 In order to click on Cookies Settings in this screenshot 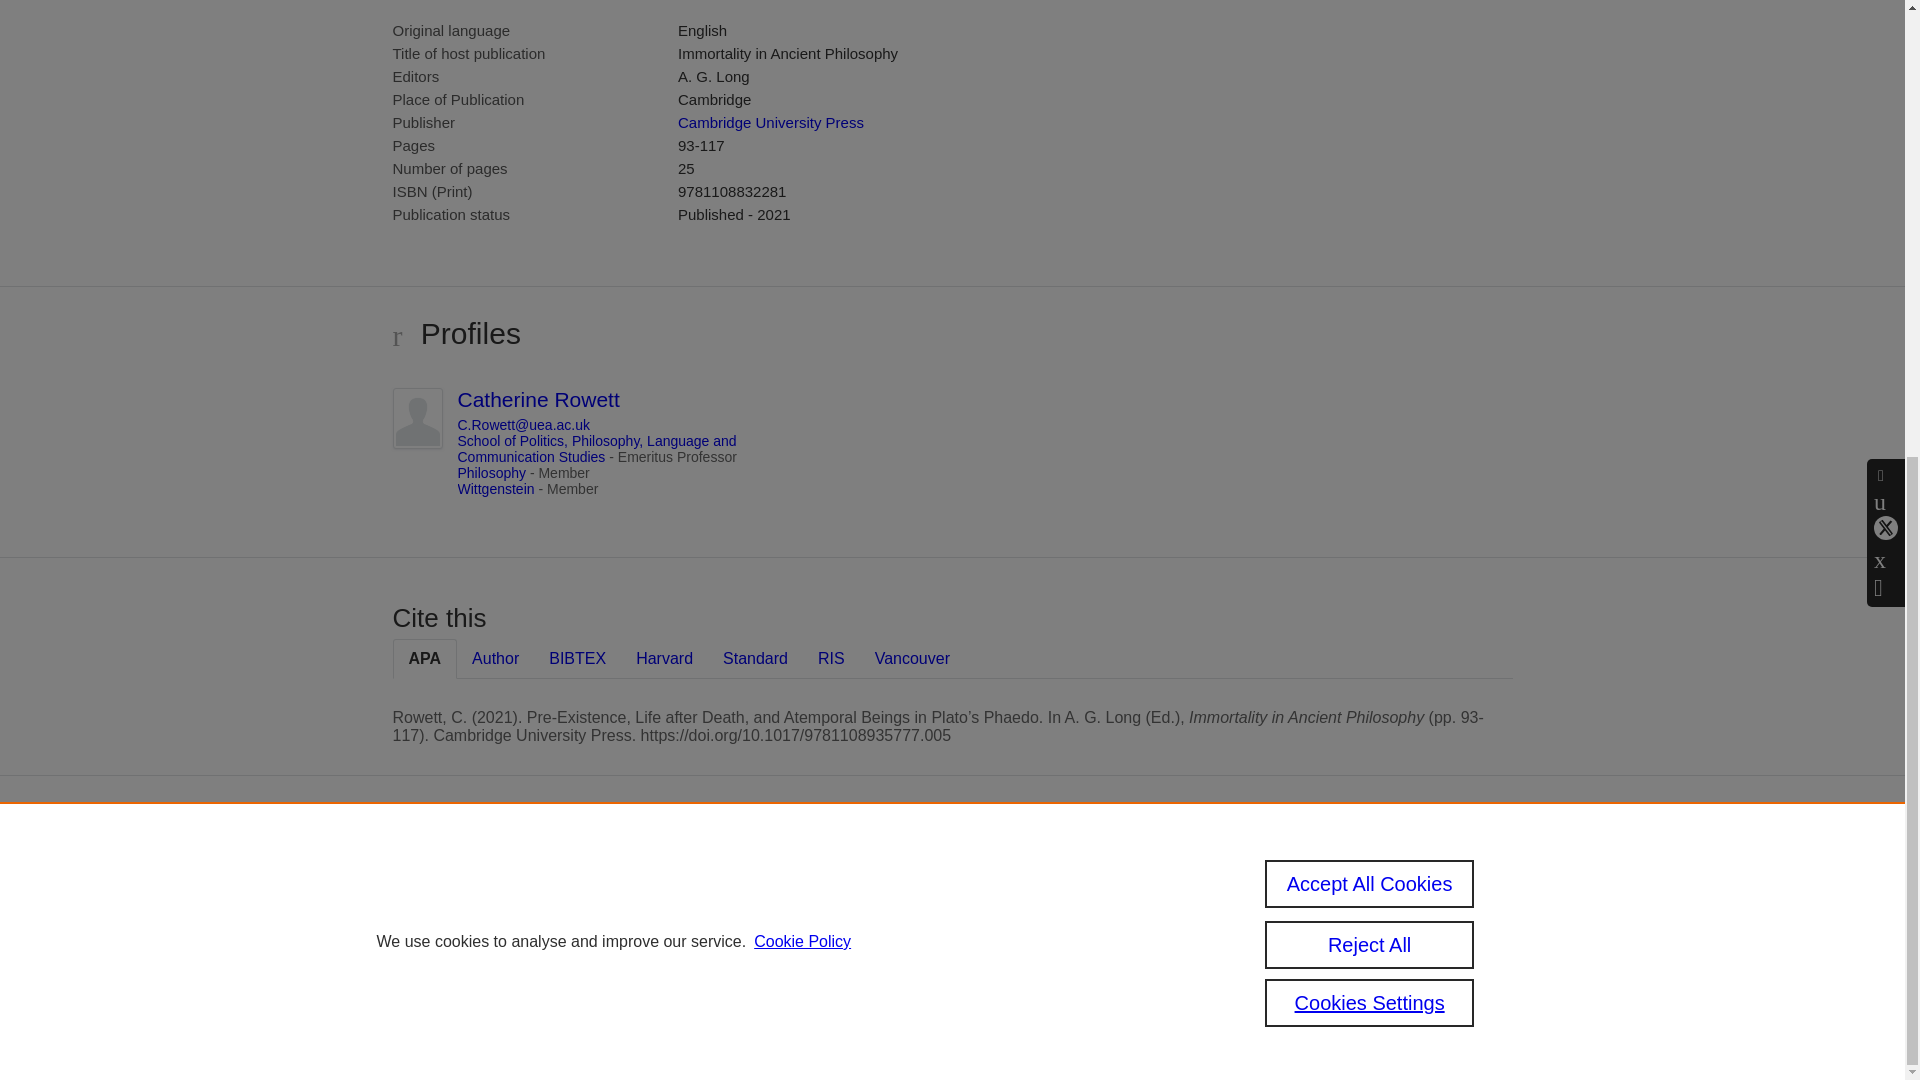, I will do `click(780, 1001)`.